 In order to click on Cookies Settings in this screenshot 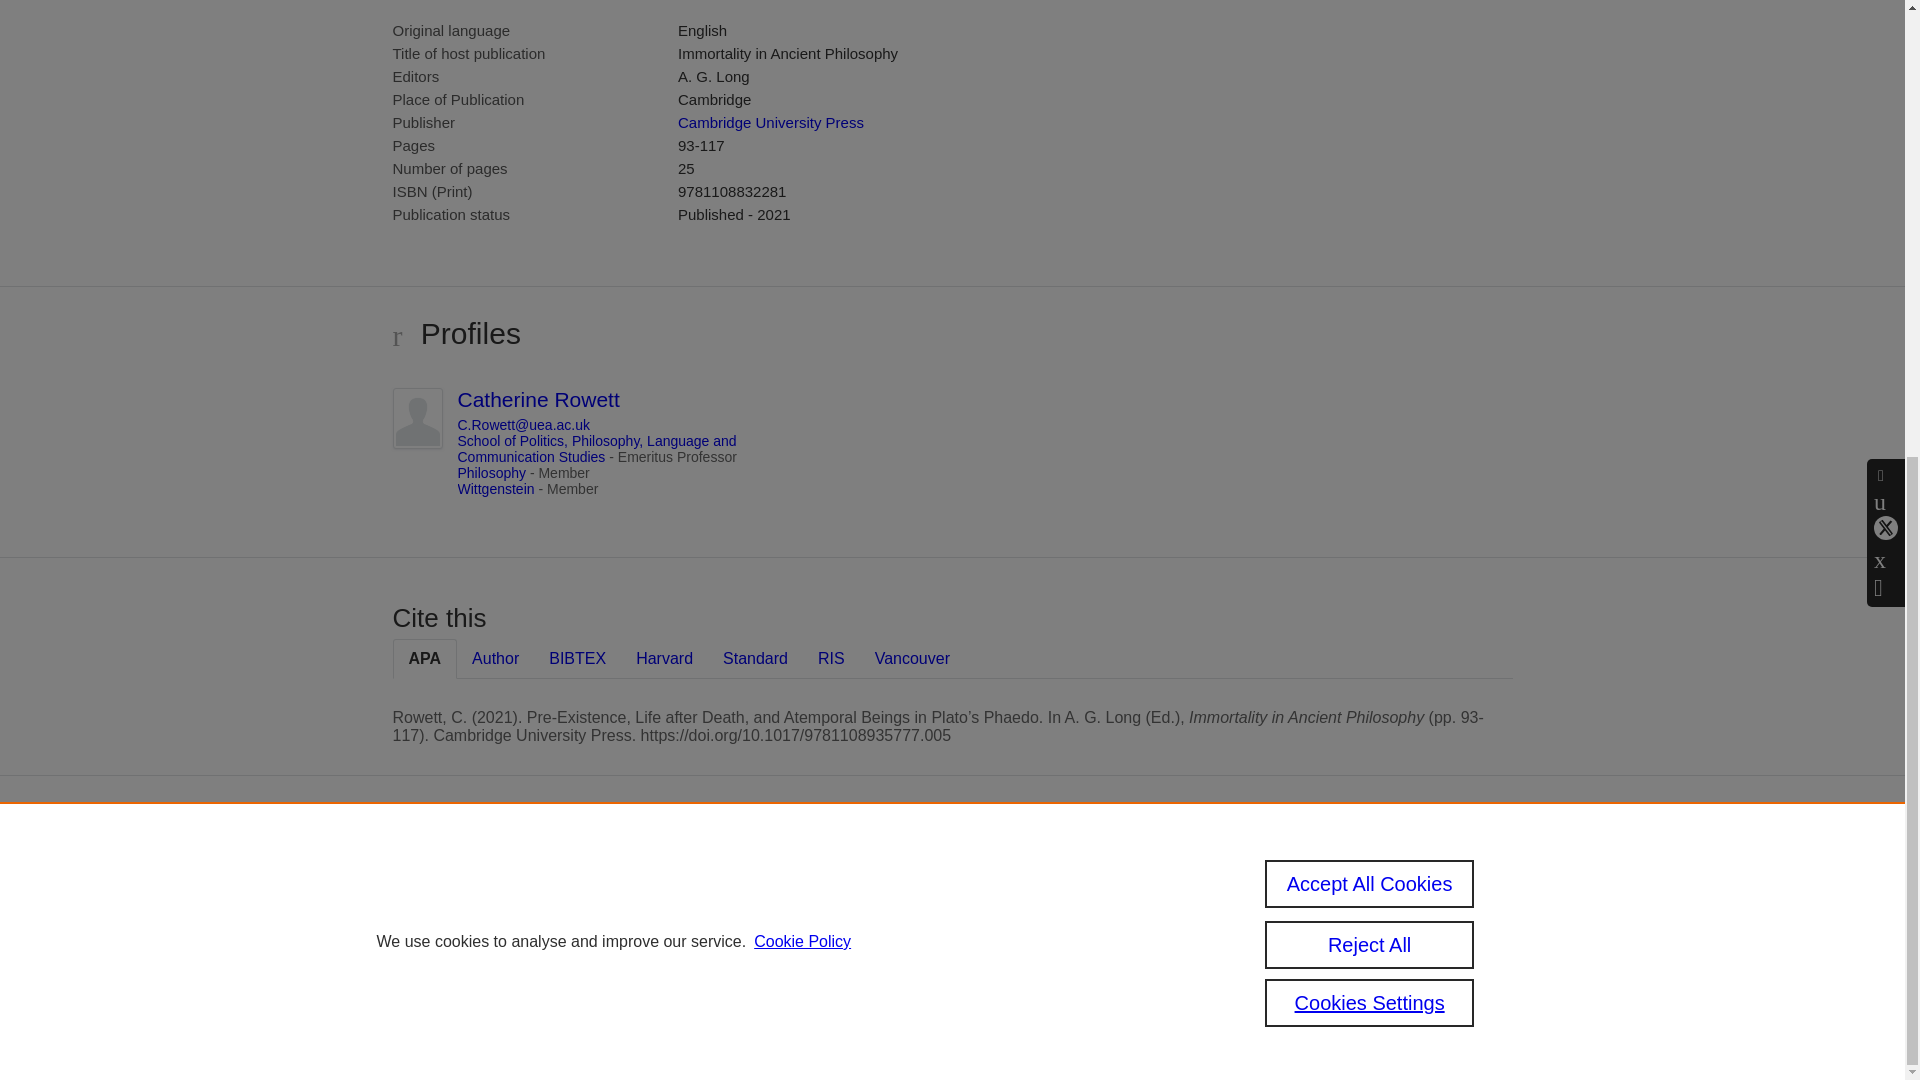, I will do `click(780, 1001)`.